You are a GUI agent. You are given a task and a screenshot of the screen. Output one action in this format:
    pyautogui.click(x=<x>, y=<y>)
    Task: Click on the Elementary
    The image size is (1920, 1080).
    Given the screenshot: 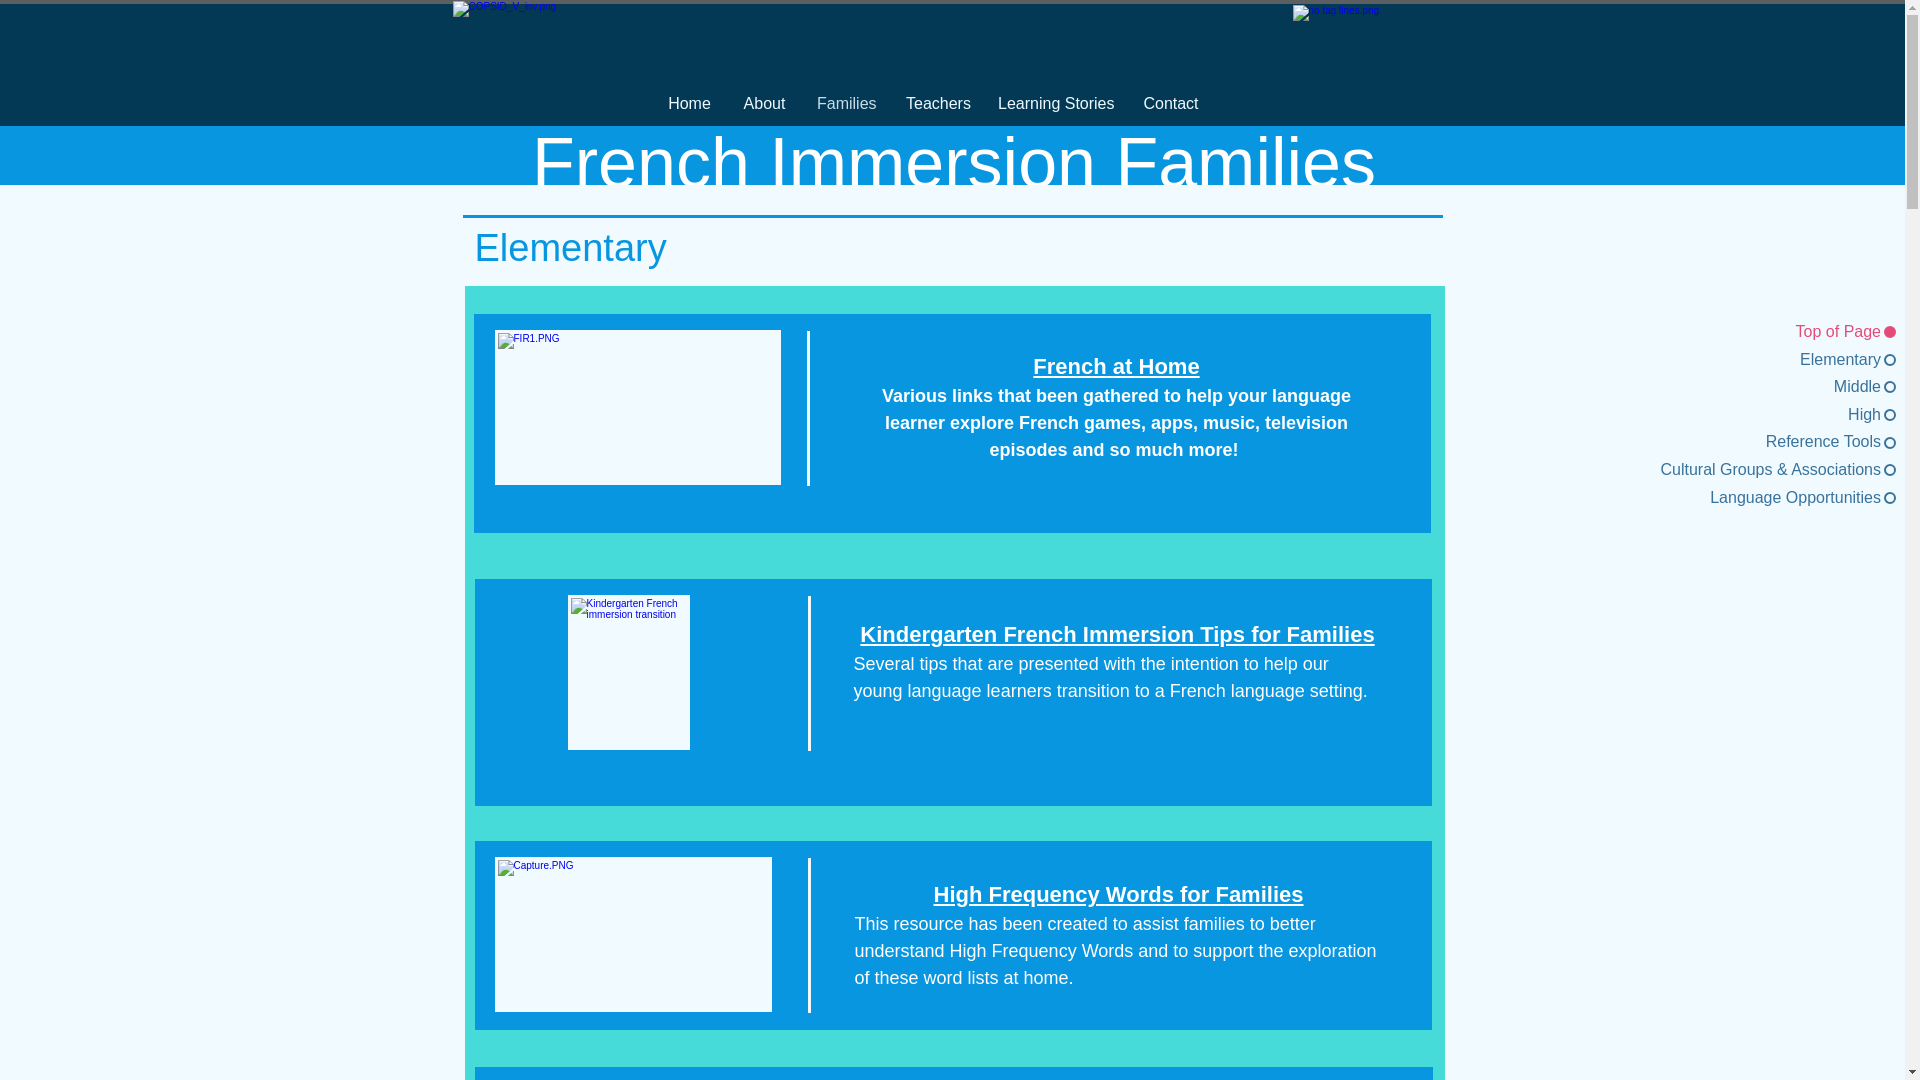 What is the action you would take?
    pyautogui.click(x=1750, y=360)
    